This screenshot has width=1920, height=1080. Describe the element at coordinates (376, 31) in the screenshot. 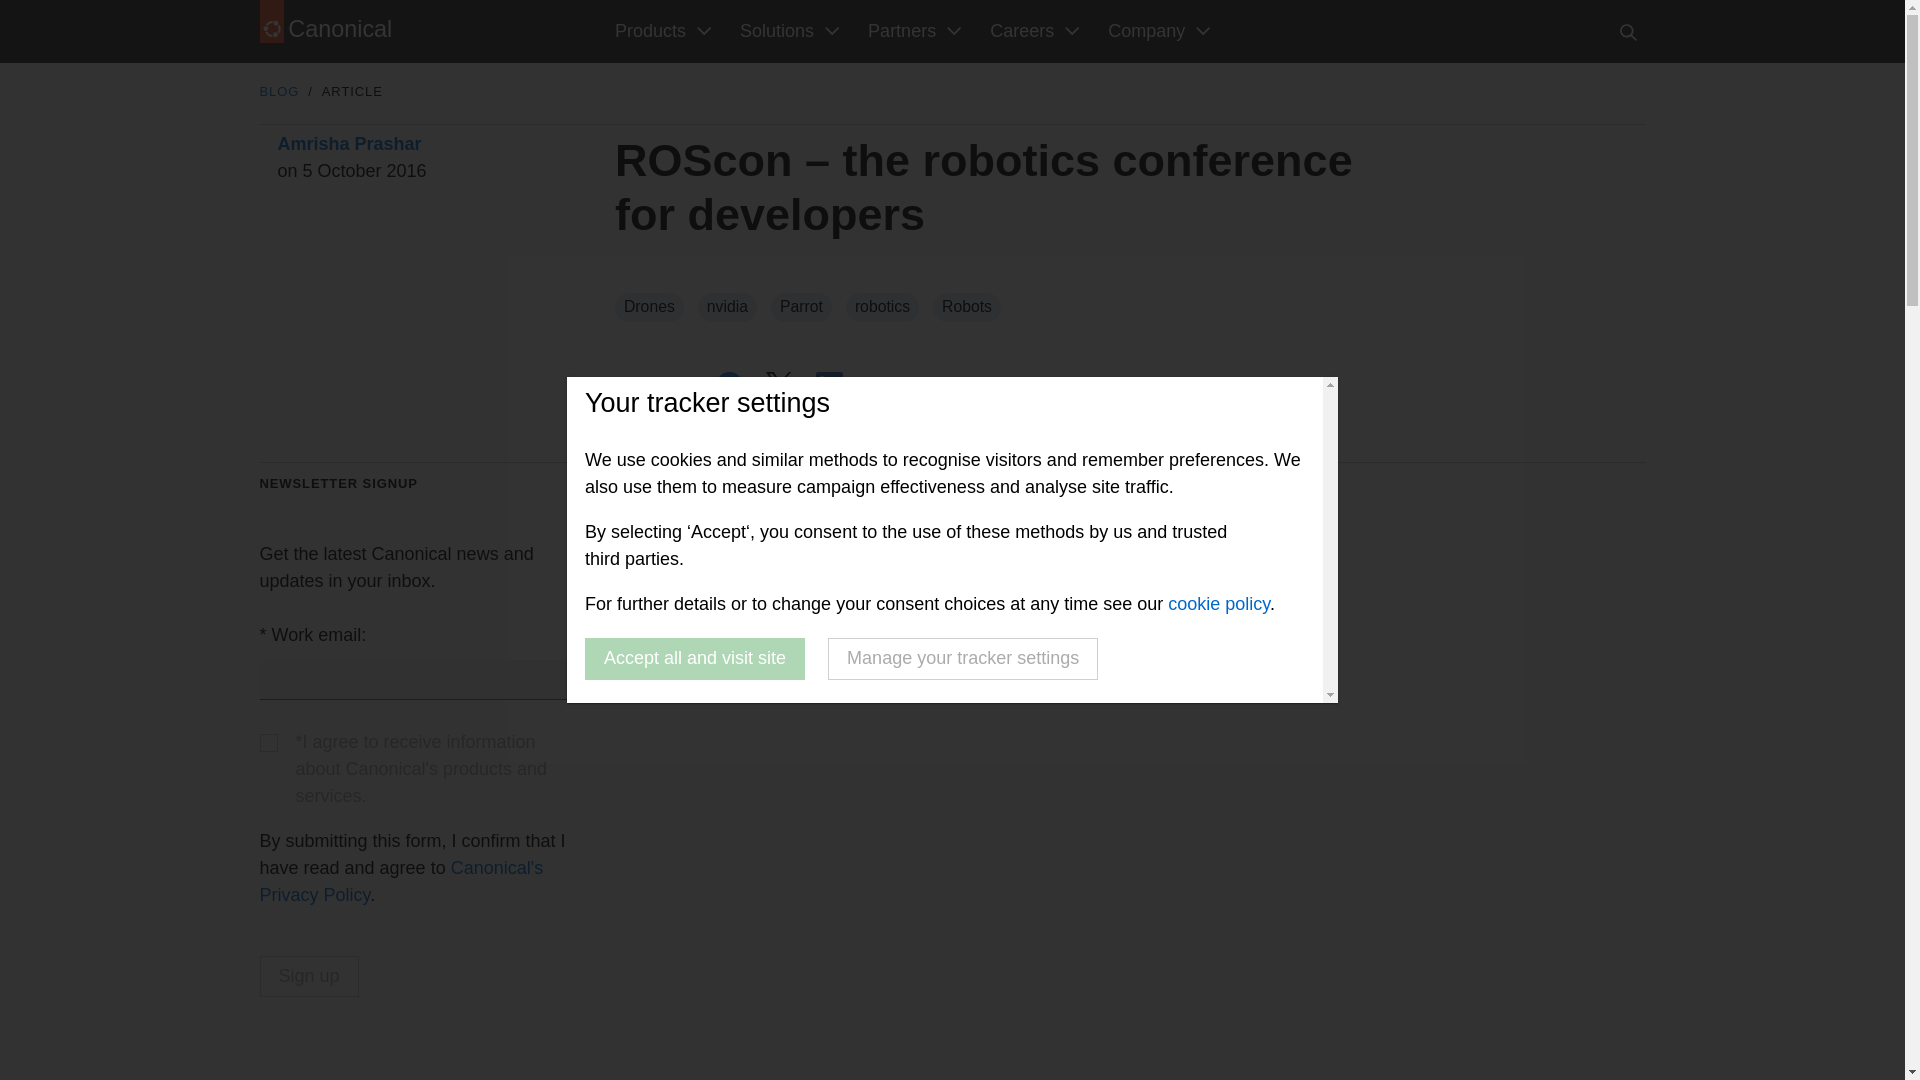

I see `Canonical` at that location.